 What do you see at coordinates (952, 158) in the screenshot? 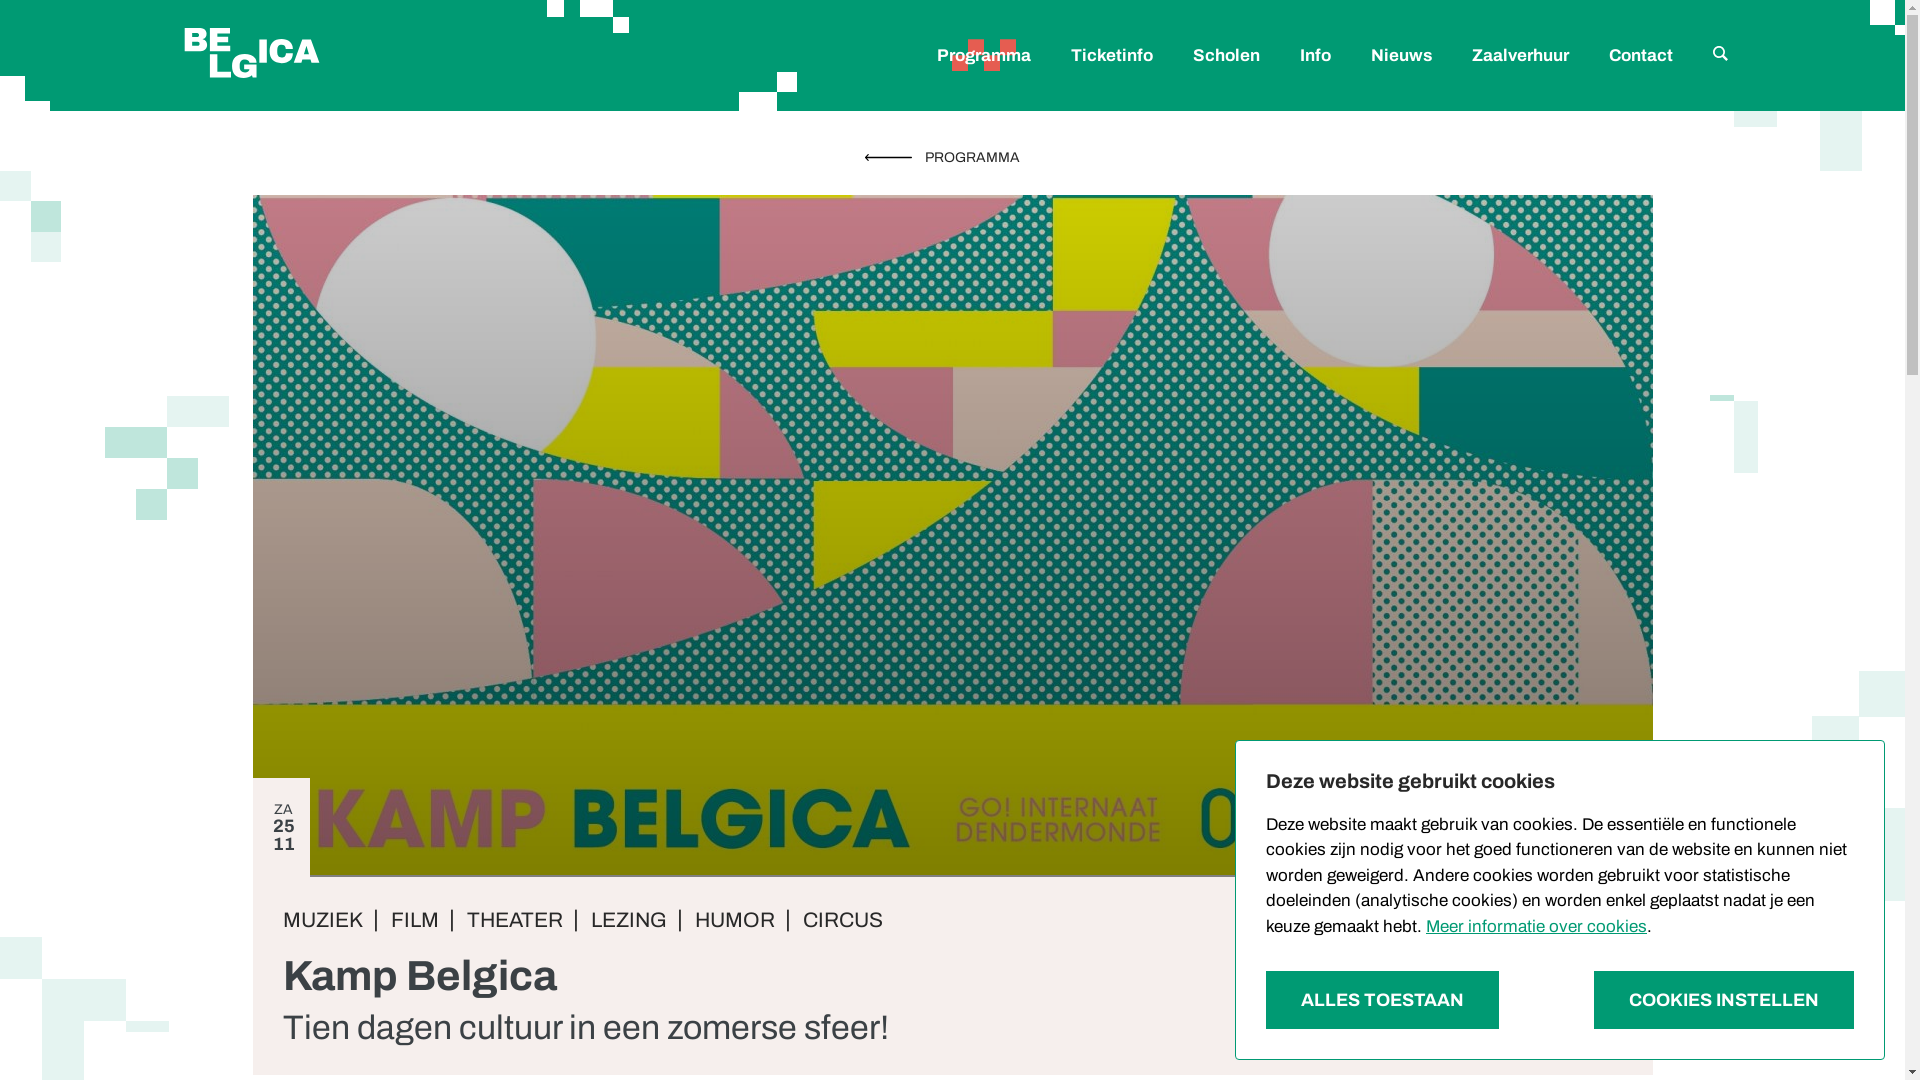
I see `PROGRAMMA` at bounding box center [952, 158].